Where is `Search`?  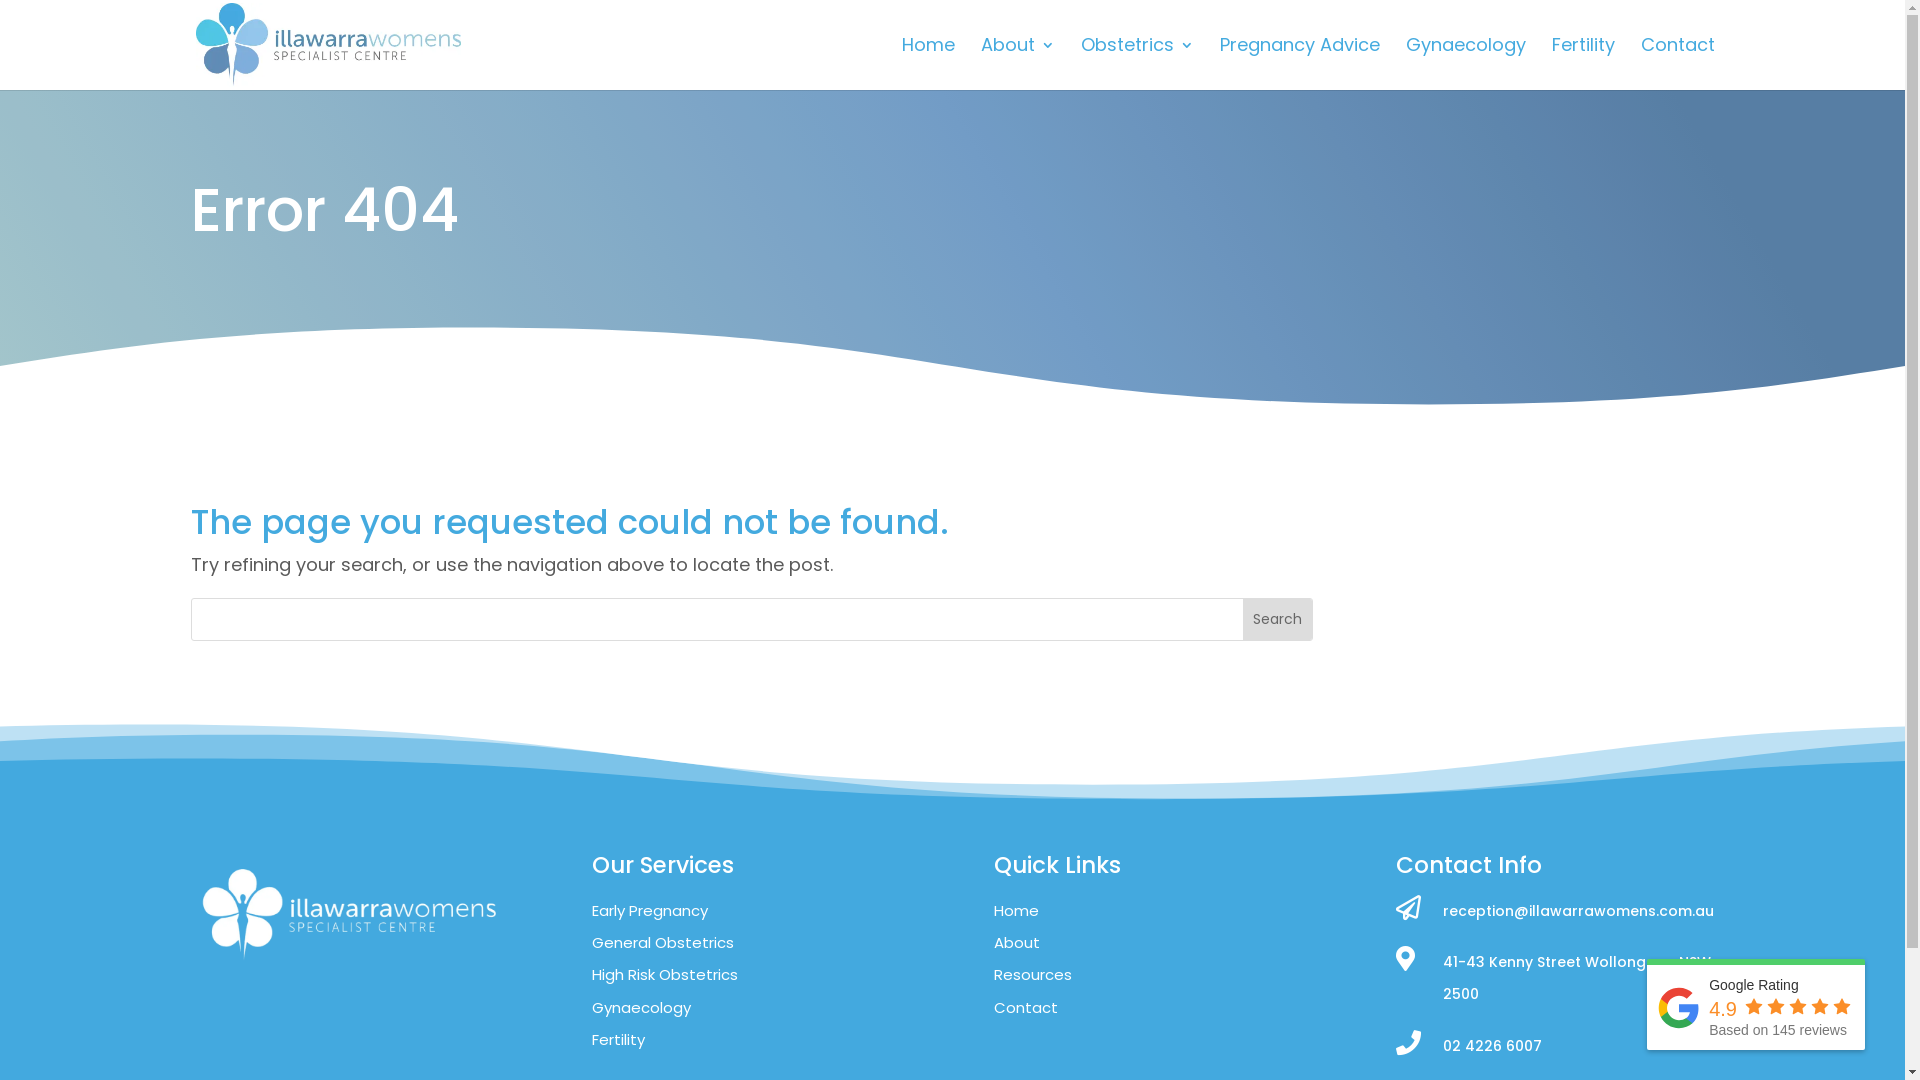 Search is located at coordinates (1278, 620).